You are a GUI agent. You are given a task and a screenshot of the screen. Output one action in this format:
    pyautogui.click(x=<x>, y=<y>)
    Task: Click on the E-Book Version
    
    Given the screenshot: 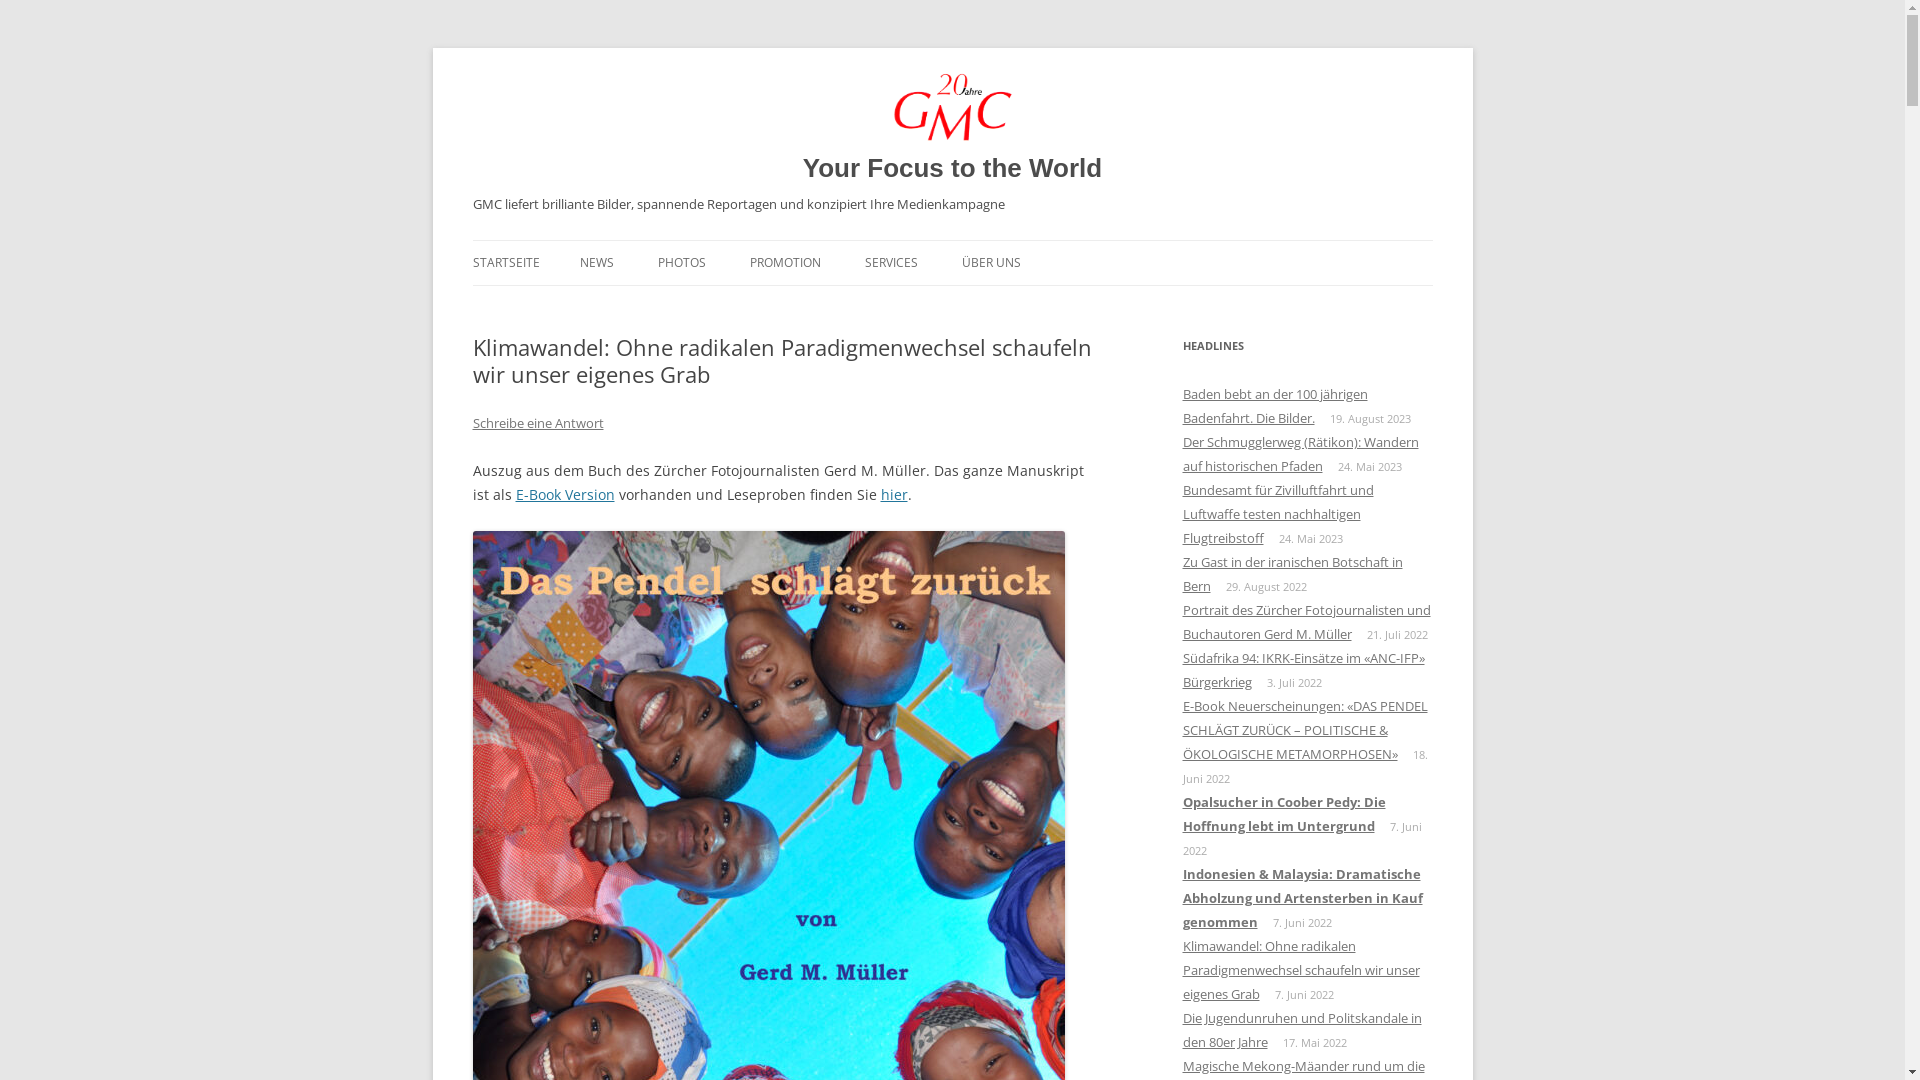 What is the action you would take?
    pyautogui.click(x=566, y=494)
    